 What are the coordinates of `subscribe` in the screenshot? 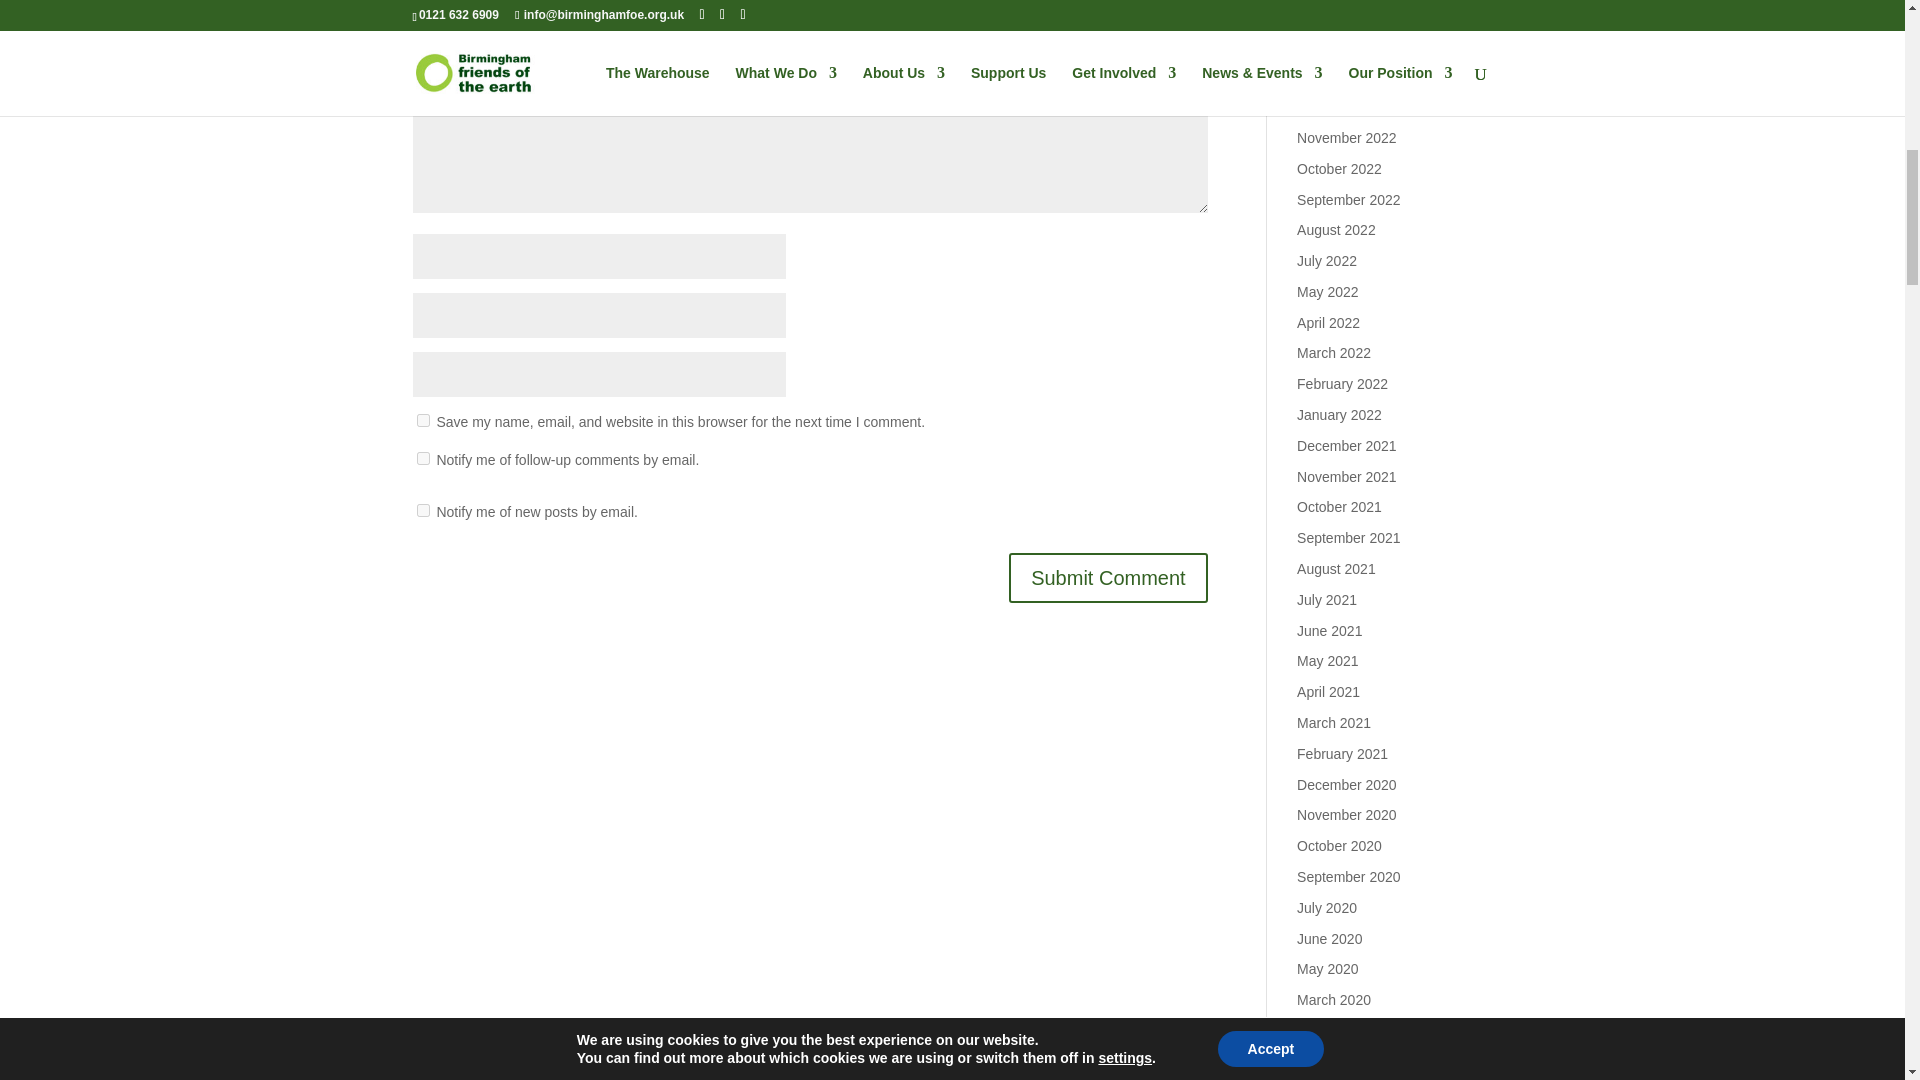 It's located at (422, 510).